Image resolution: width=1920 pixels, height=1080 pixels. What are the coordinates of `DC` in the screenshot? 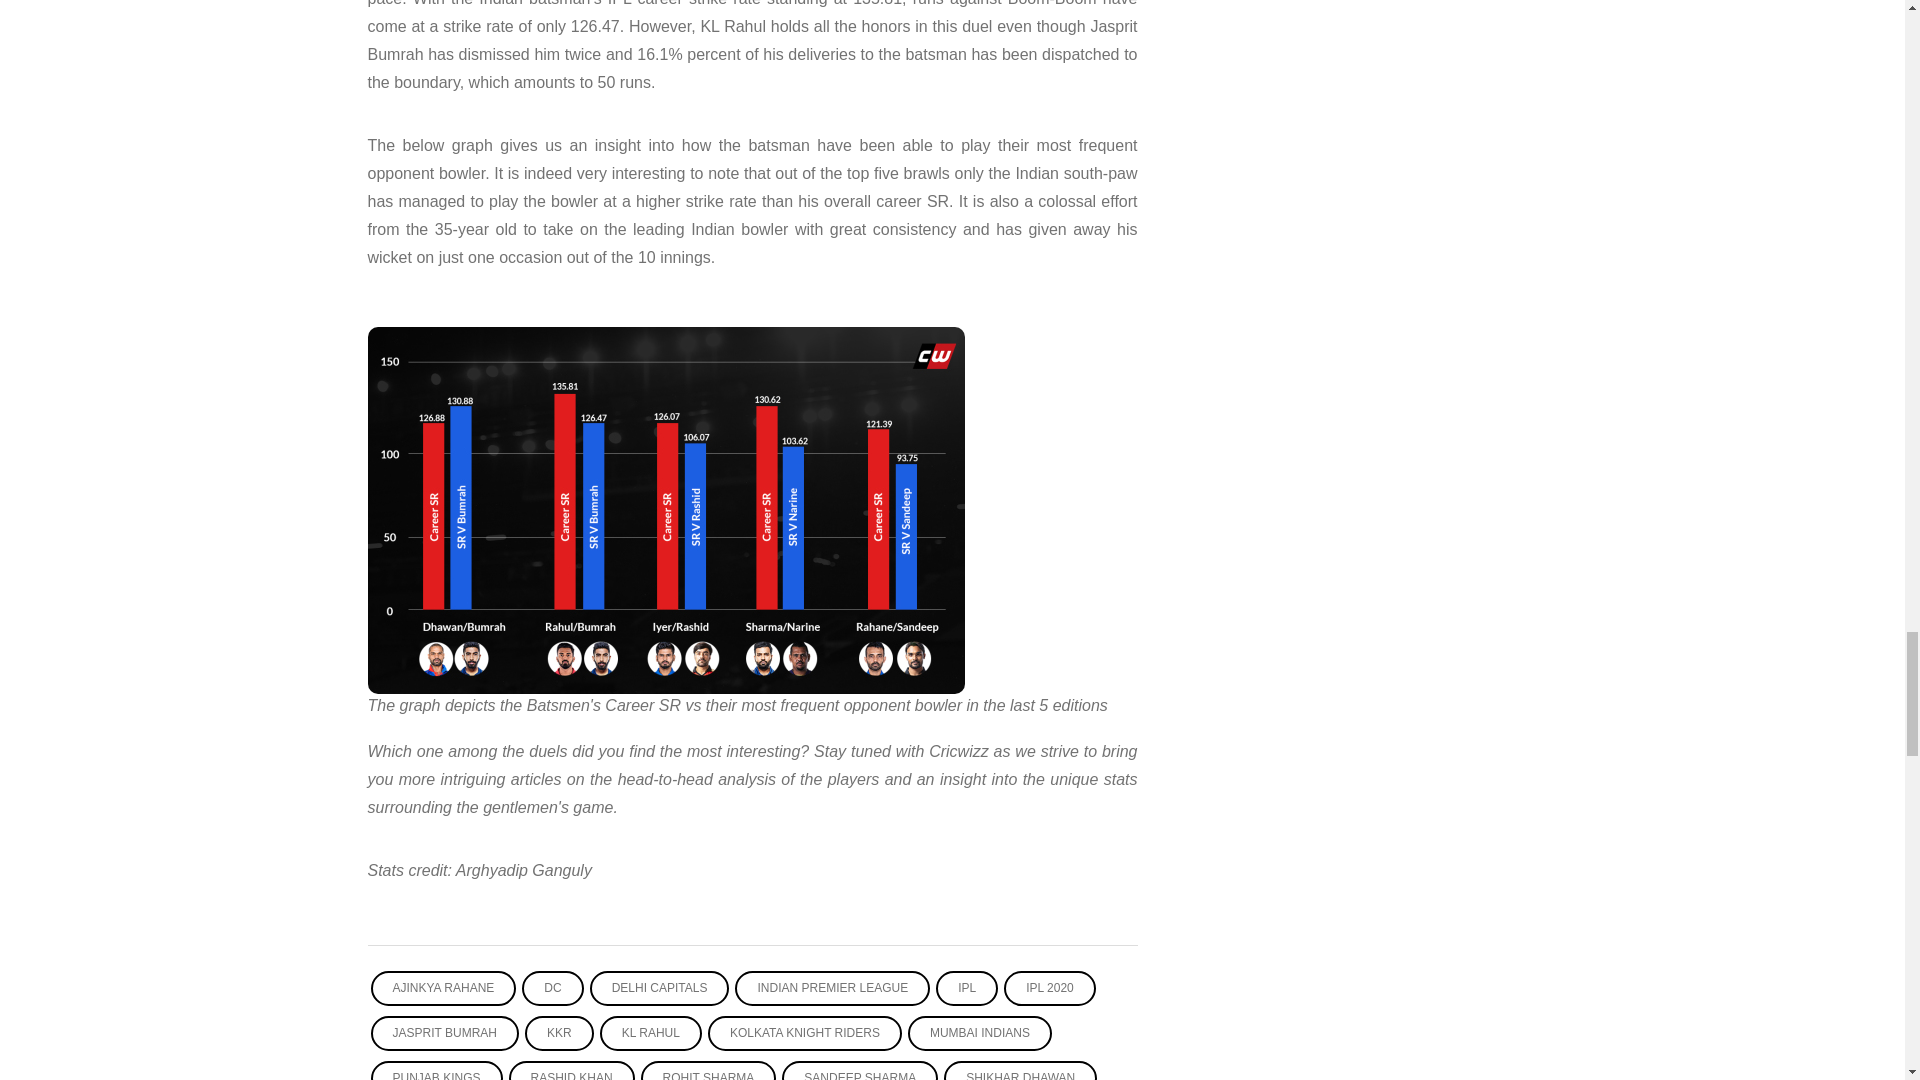 It's located at (552, 988).